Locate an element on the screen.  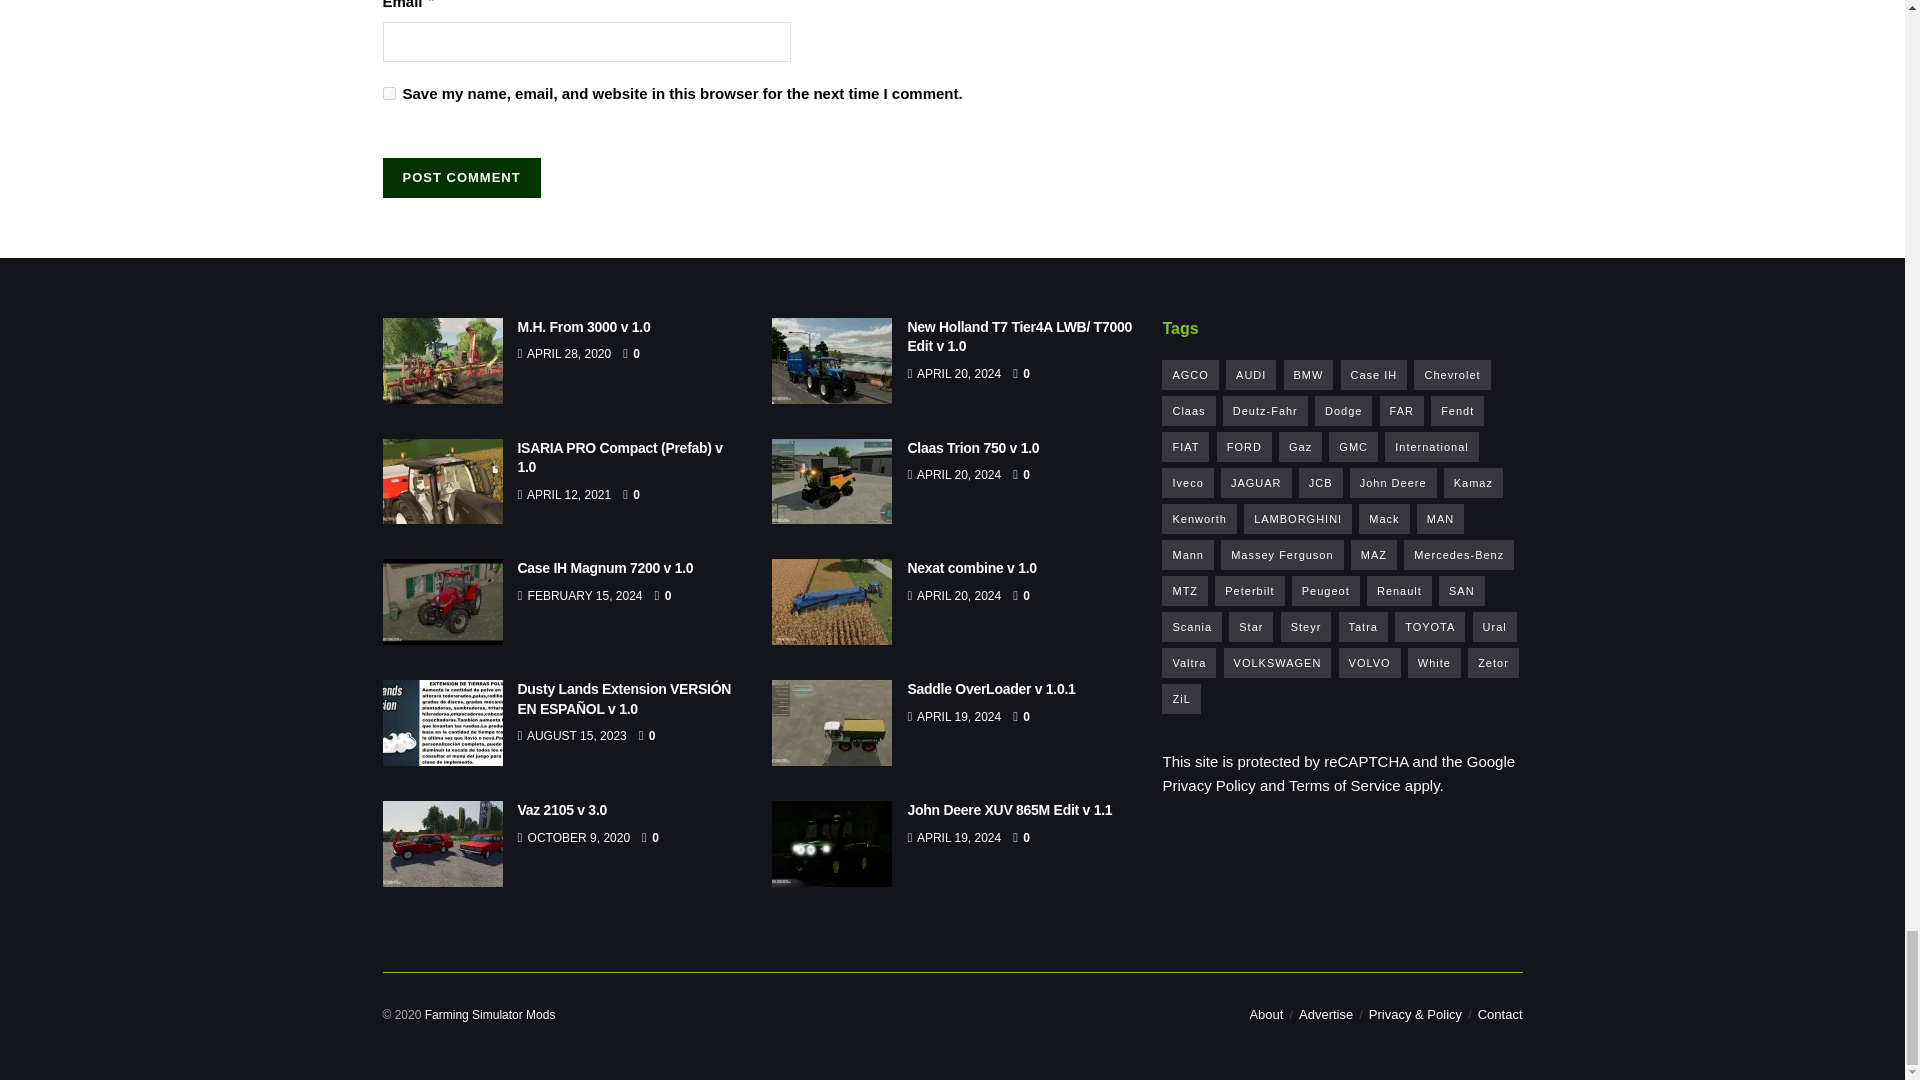
Download the Nexat combine v 1.0 Mod for Farming Simulator is located at coordinates (832, 602).